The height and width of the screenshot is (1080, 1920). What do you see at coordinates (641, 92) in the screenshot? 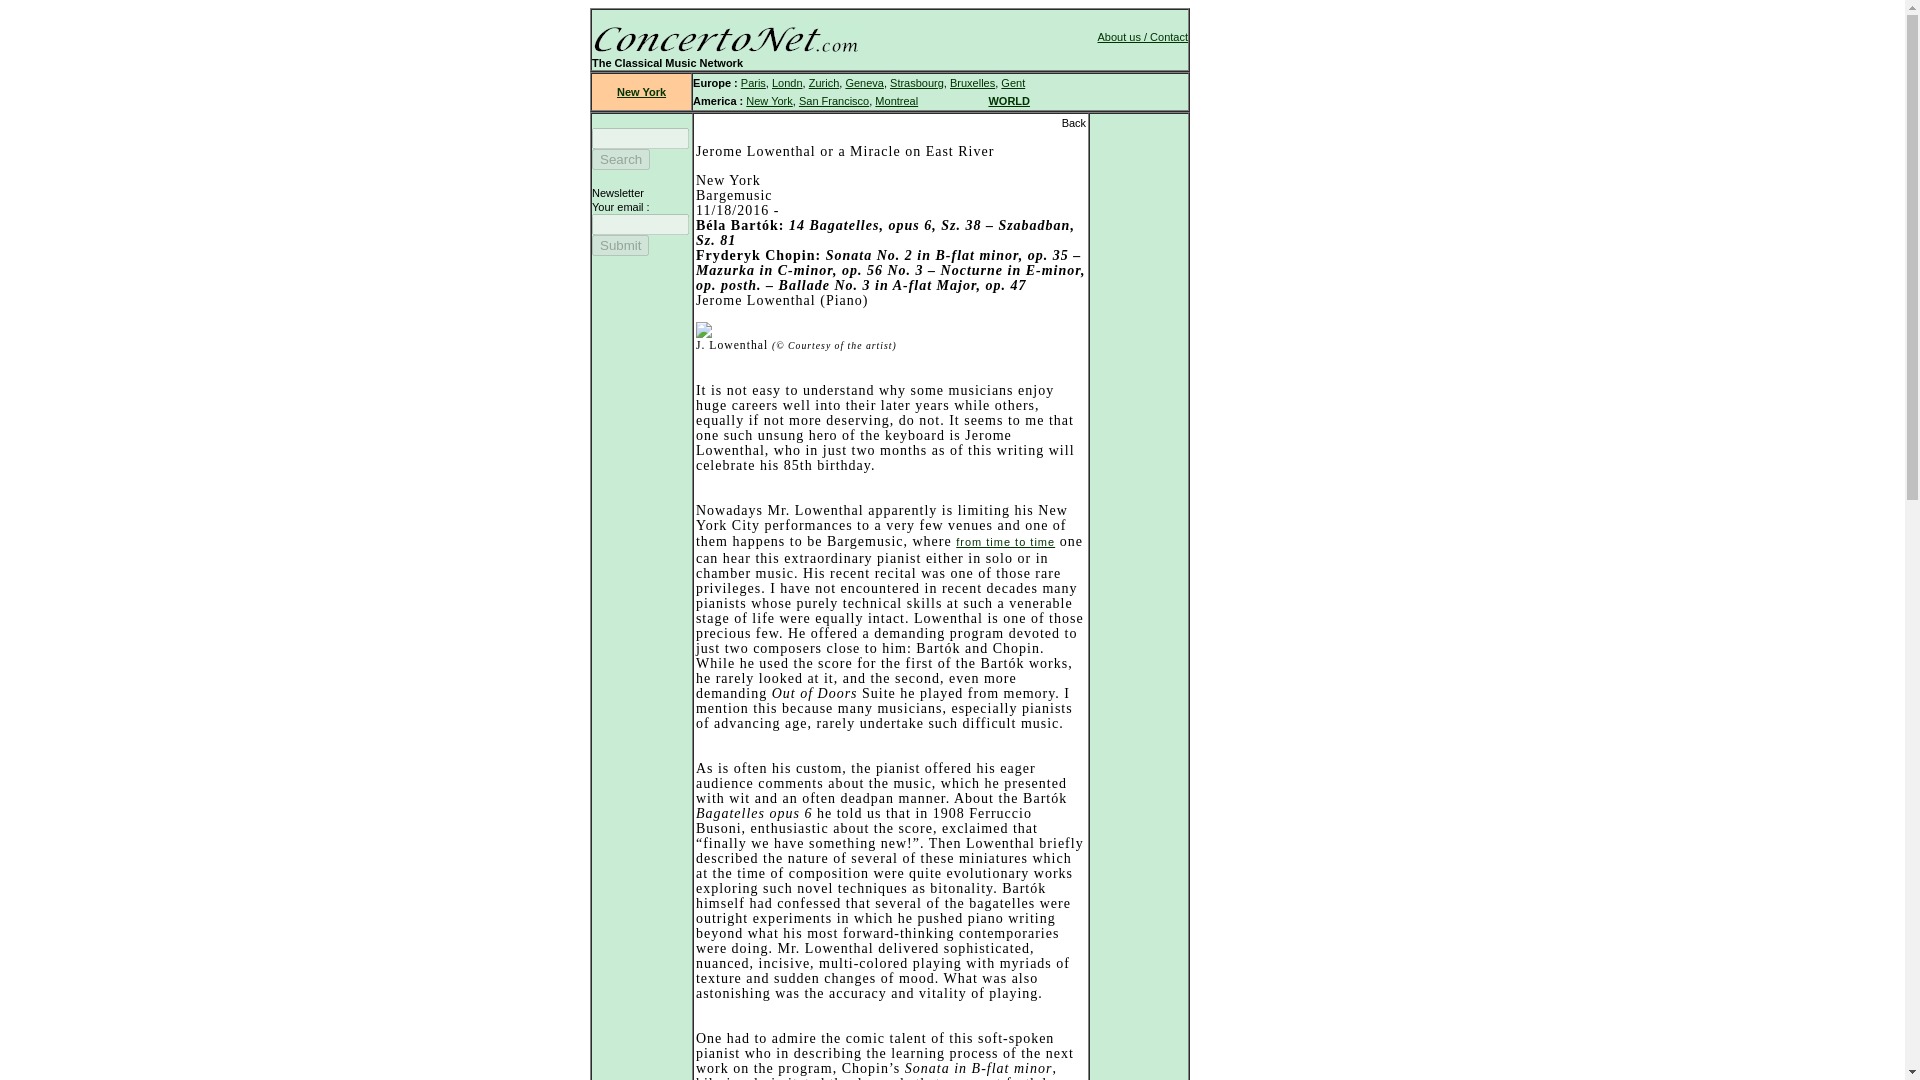
I see `New York` at bounding box center [641, 92].